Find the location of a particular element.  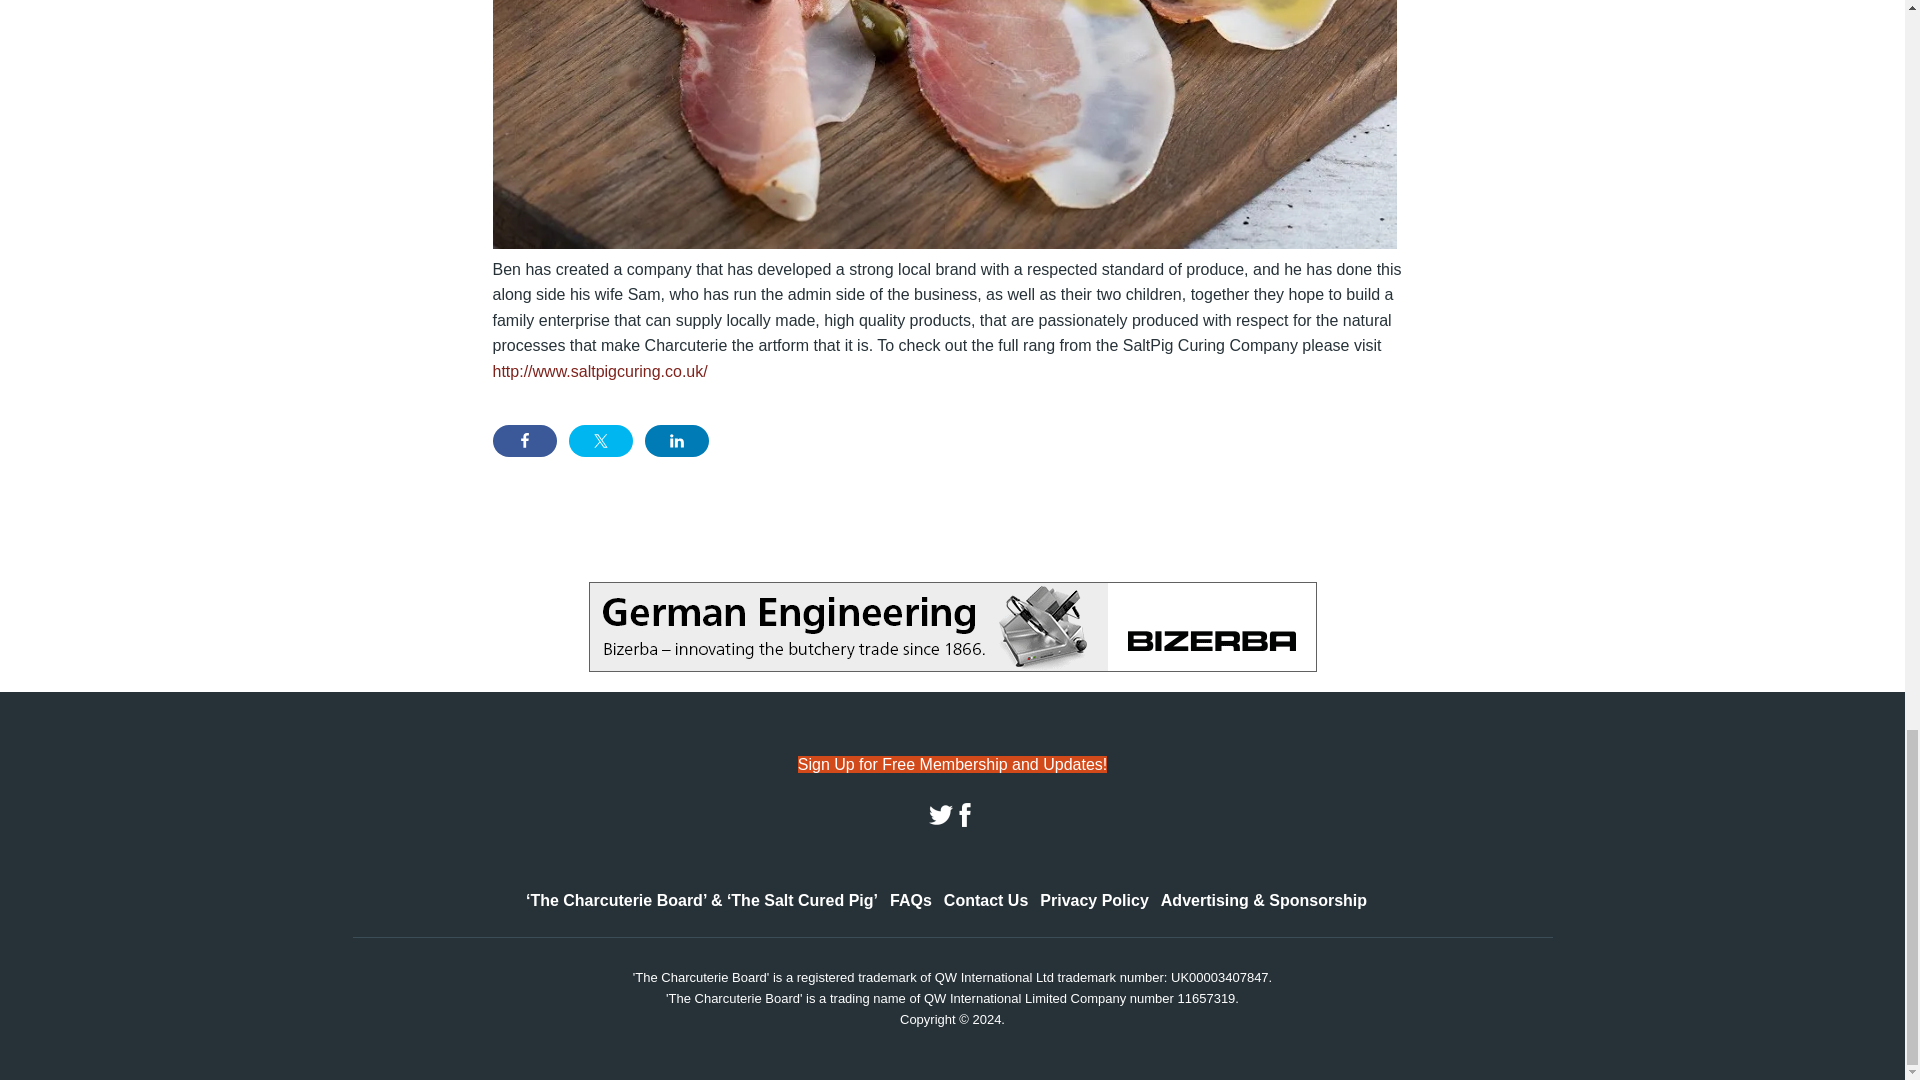

Sign Up for Free Membership and Updates is located at coordinates (952, 764).